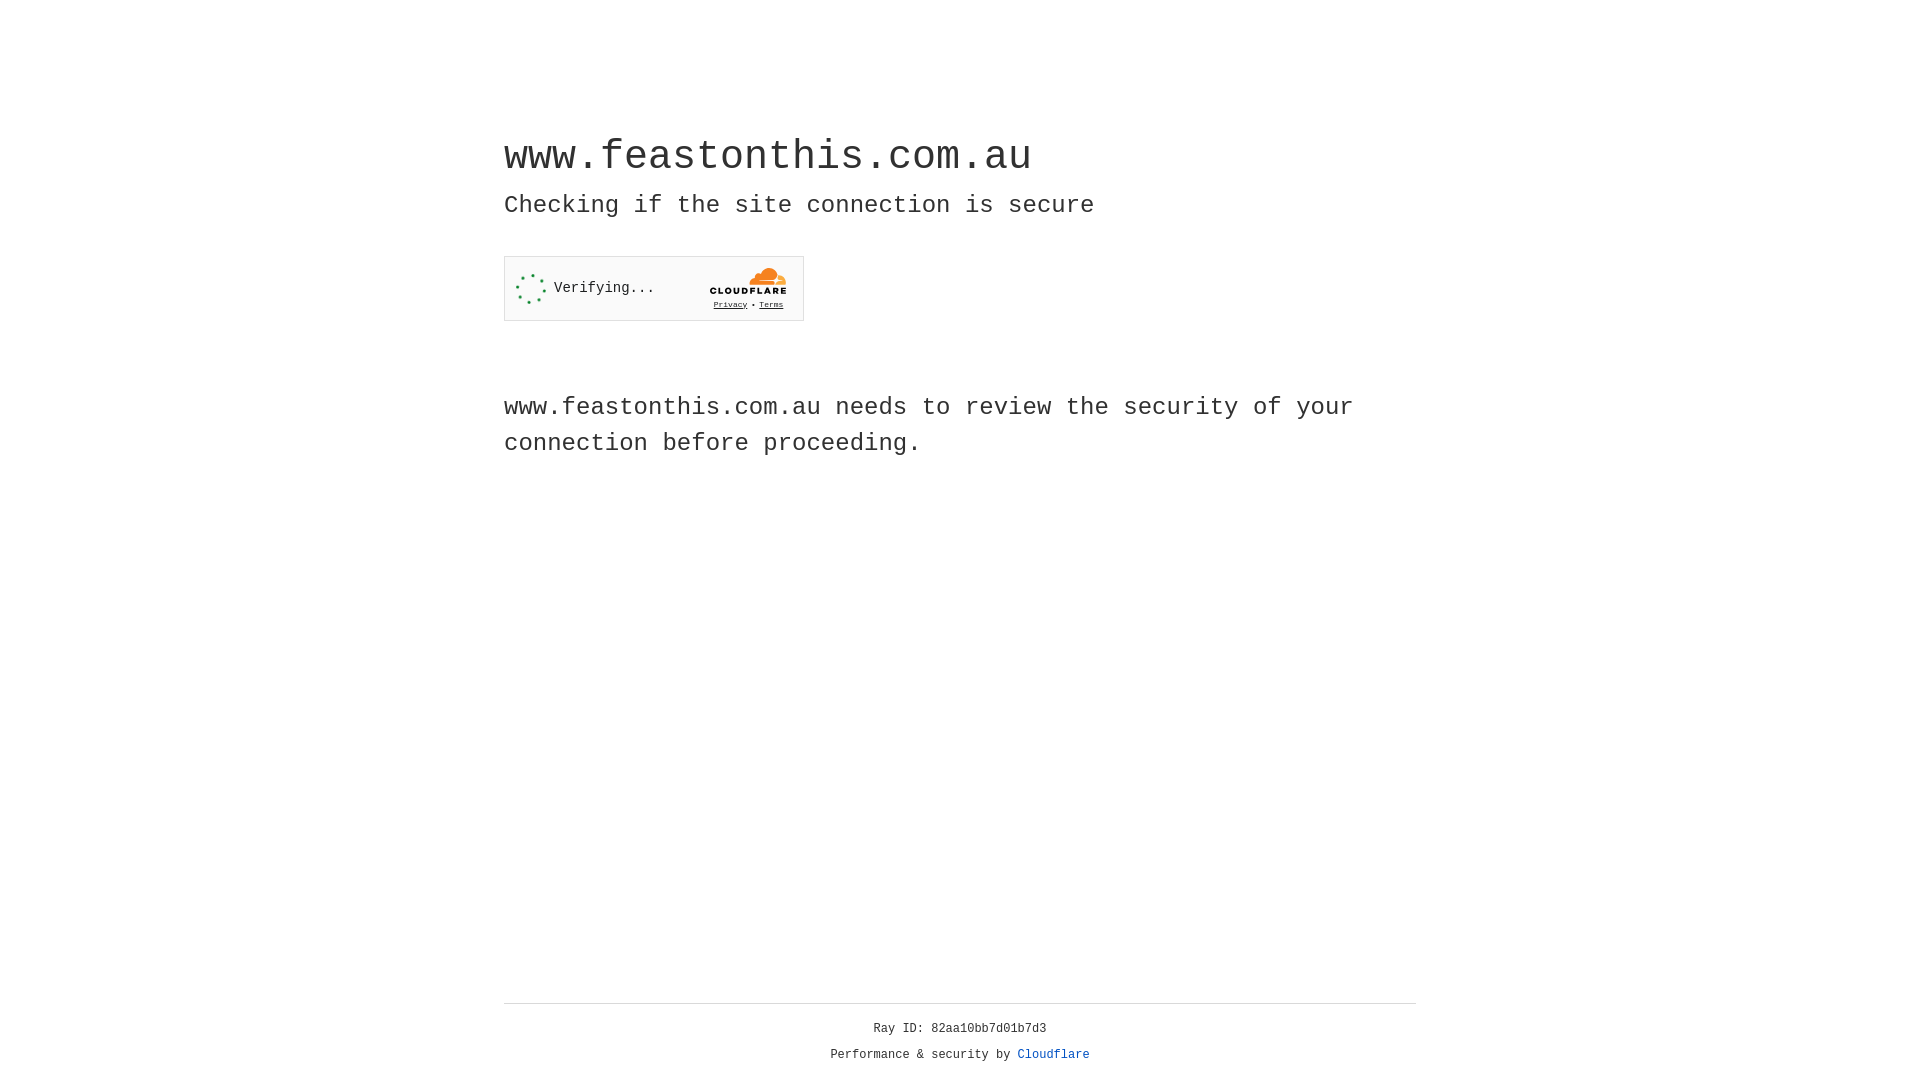 The image size is (1920, 1080). What do you see at coordinates (1054, 1055) in the screenshot?
I see `Cloudflare` at bounding box center [1054, 1055].